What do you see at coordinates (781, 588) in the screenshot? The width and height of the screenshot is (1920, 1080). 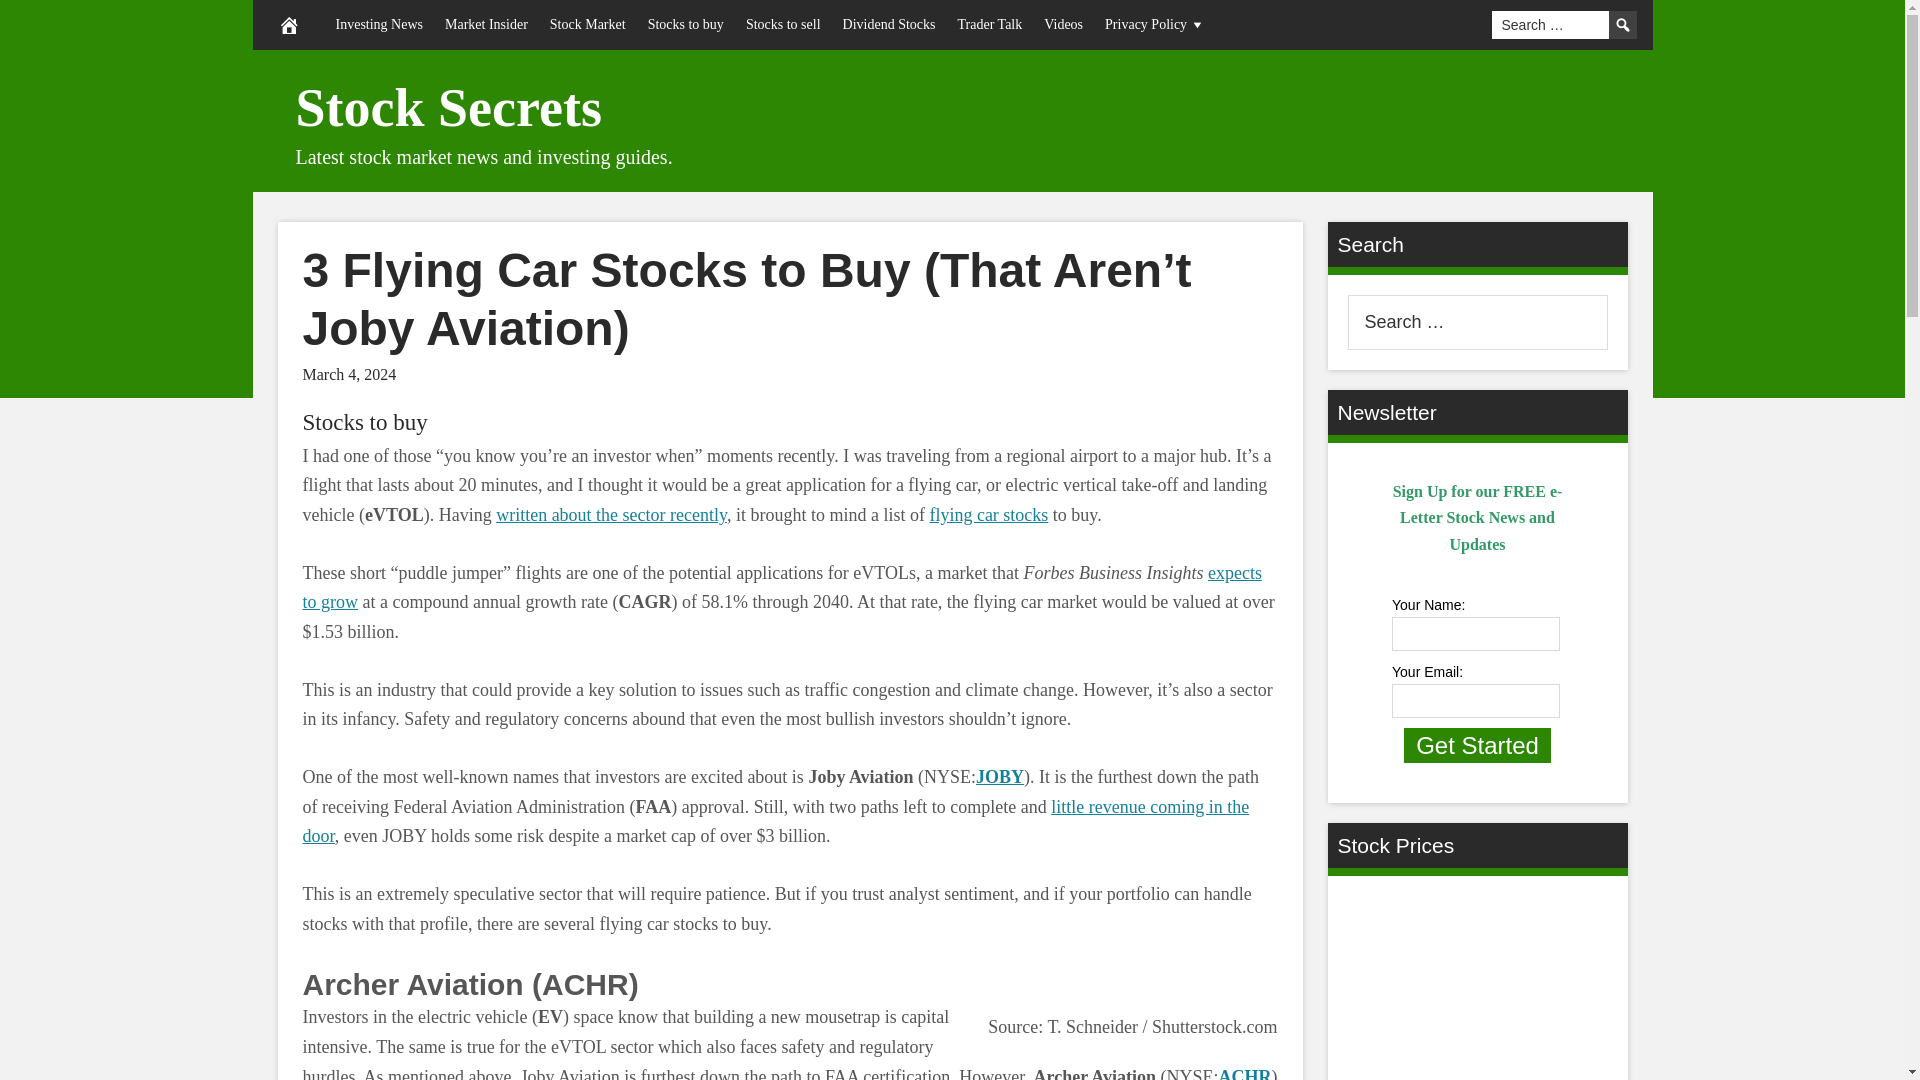 I see `expects to grow` at bounding box center [781, 588].